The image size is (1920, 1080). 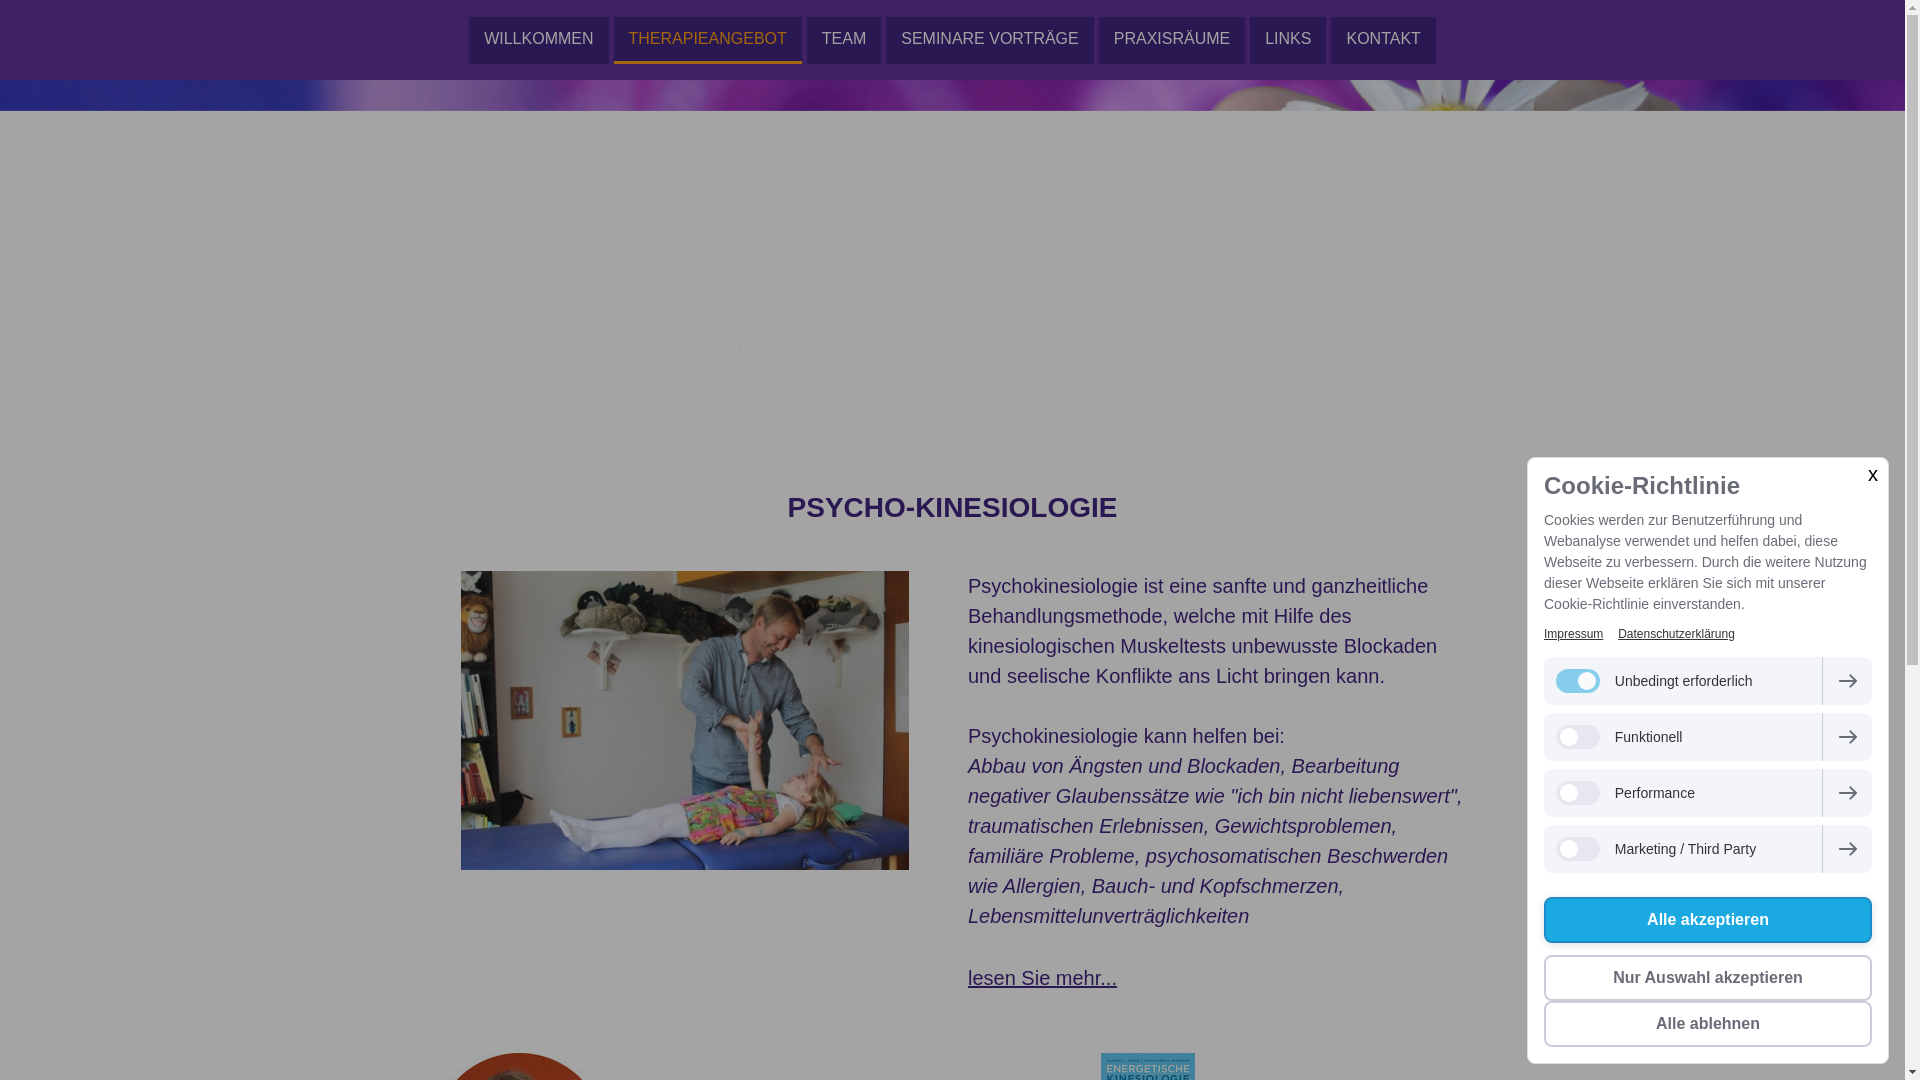 I want to click on lesen Sie mehr..., so click(x=1042, y=977).